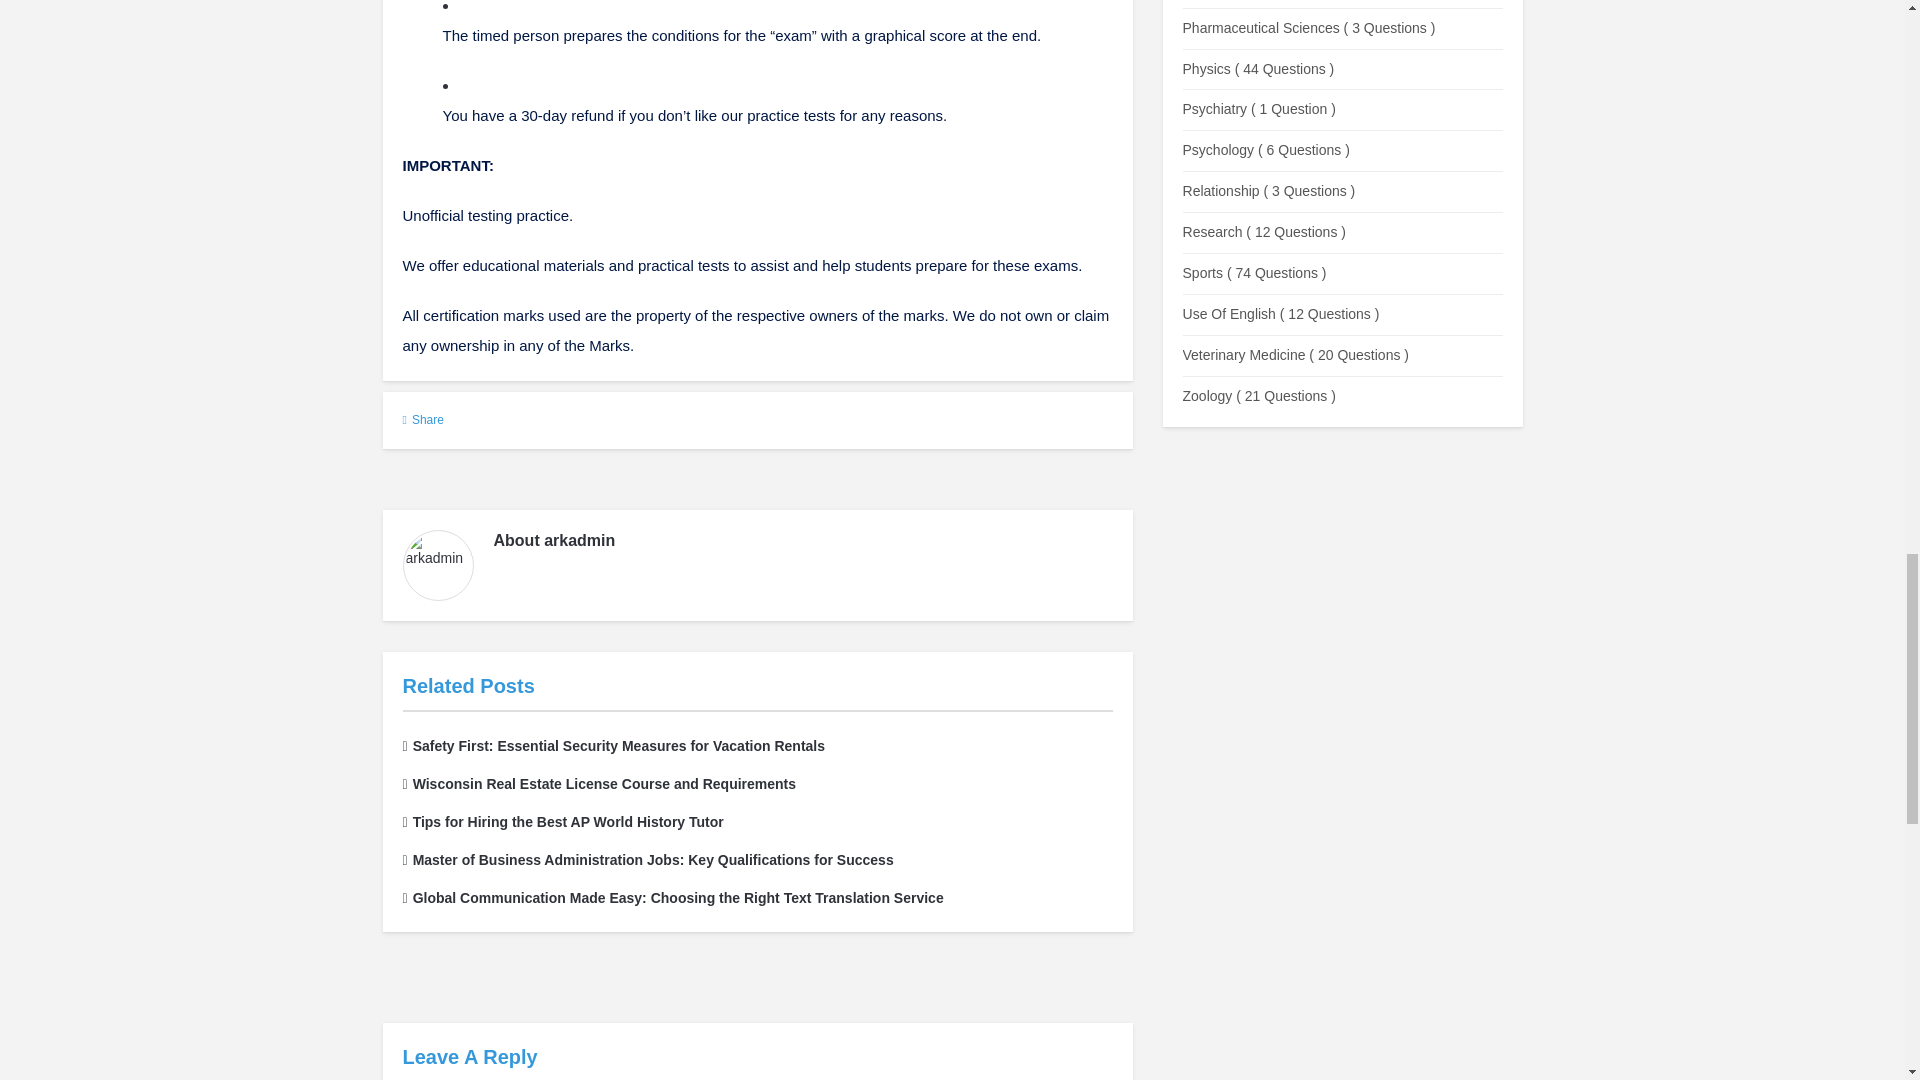 The image size is (1920, 1080). Describe the element at coordinates (562, 822) in the screenshot. I see `Tips for Hiring the Best AP World History Tutor` at that location.